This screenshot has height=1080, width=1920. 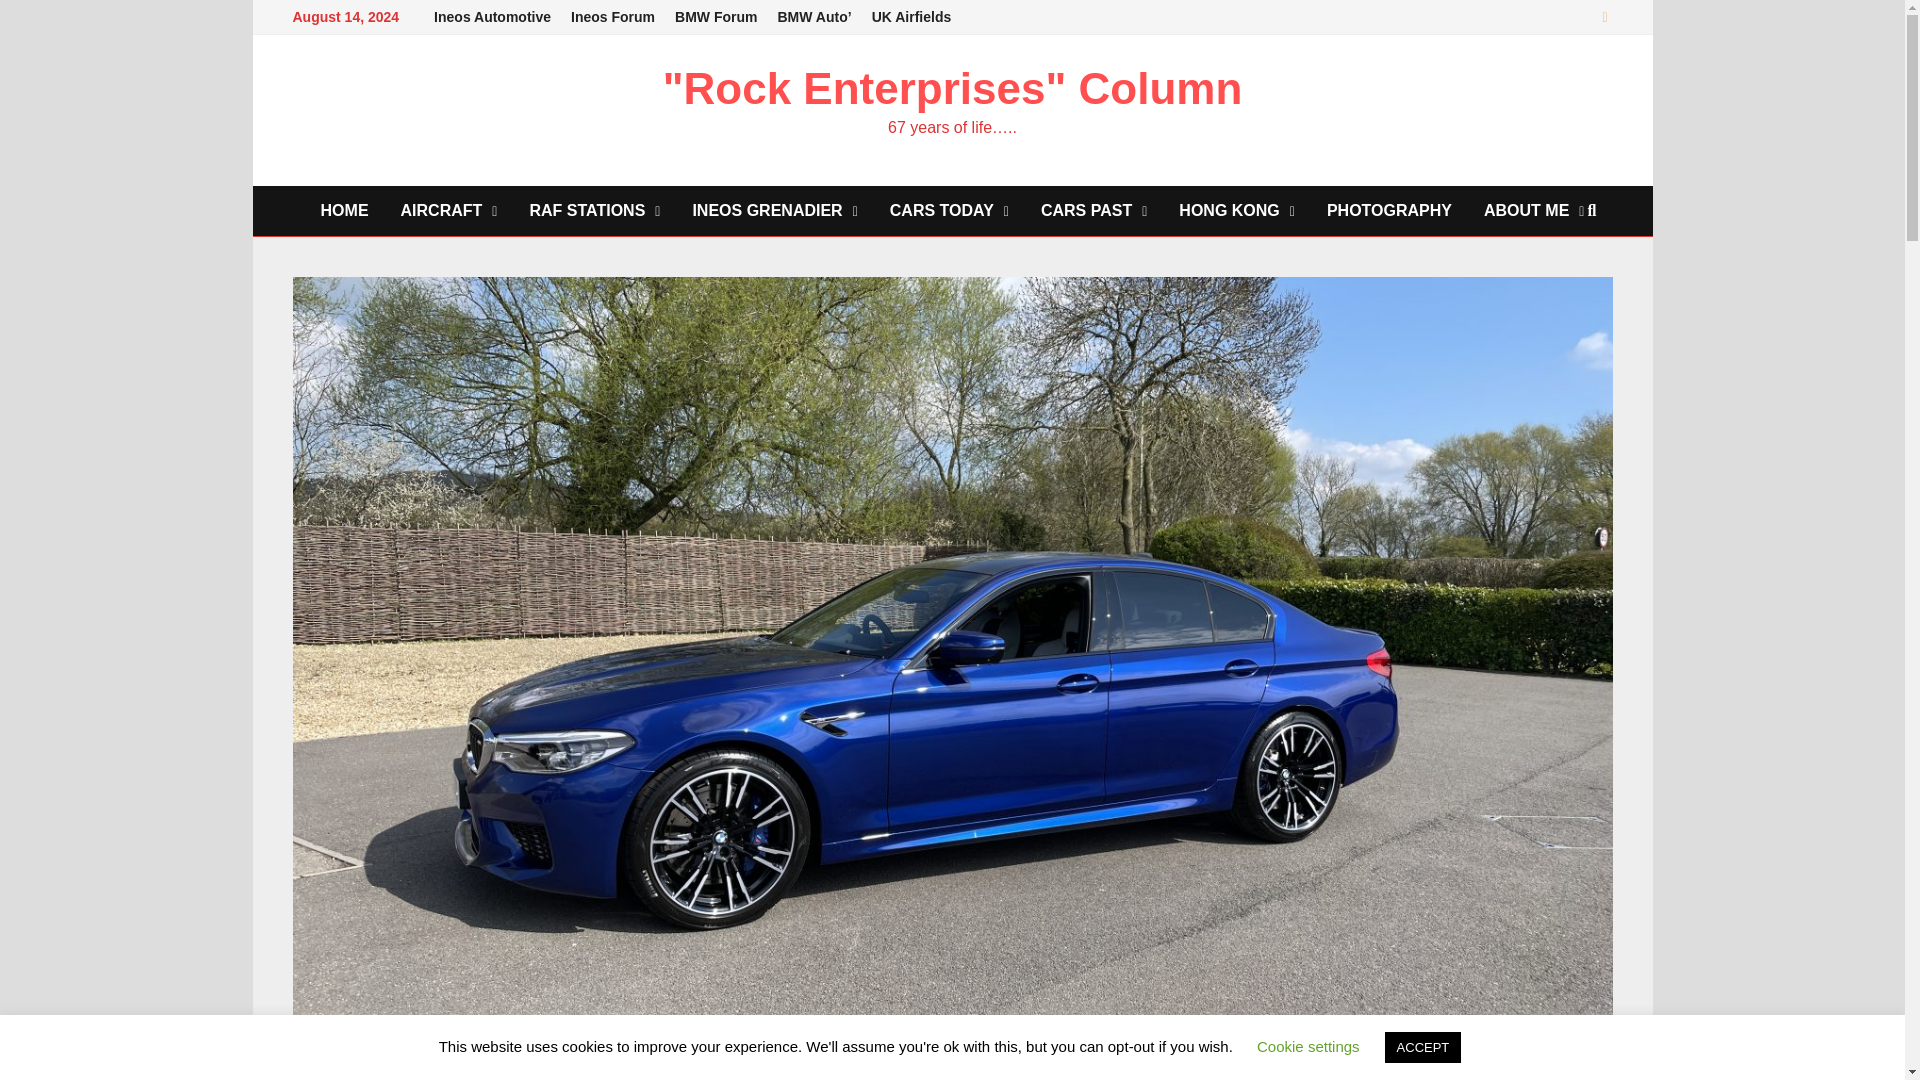 I want to click on UK Airfields, so click(x=912, y=17).